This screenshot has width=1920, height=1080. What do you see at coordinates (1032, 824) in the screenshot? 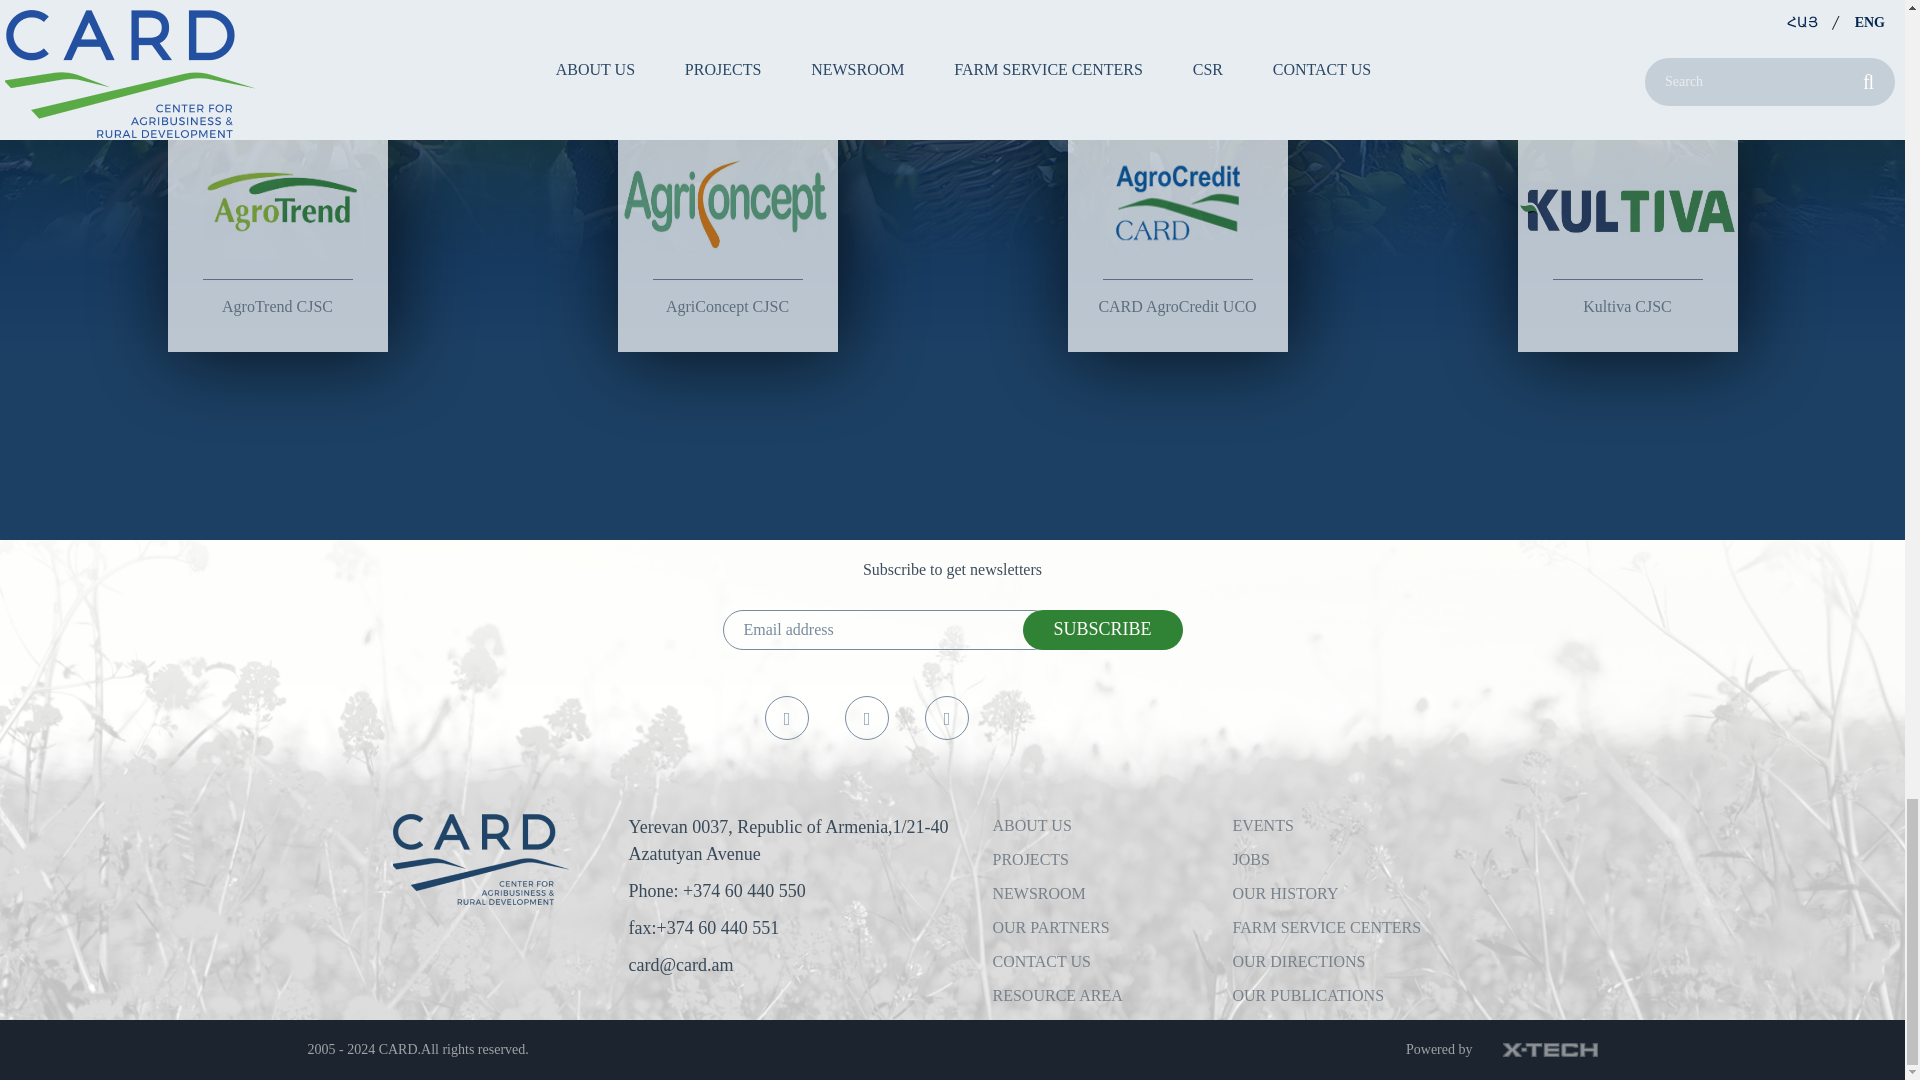
I see `ABOUT US` at bounding box center [1032, 824].